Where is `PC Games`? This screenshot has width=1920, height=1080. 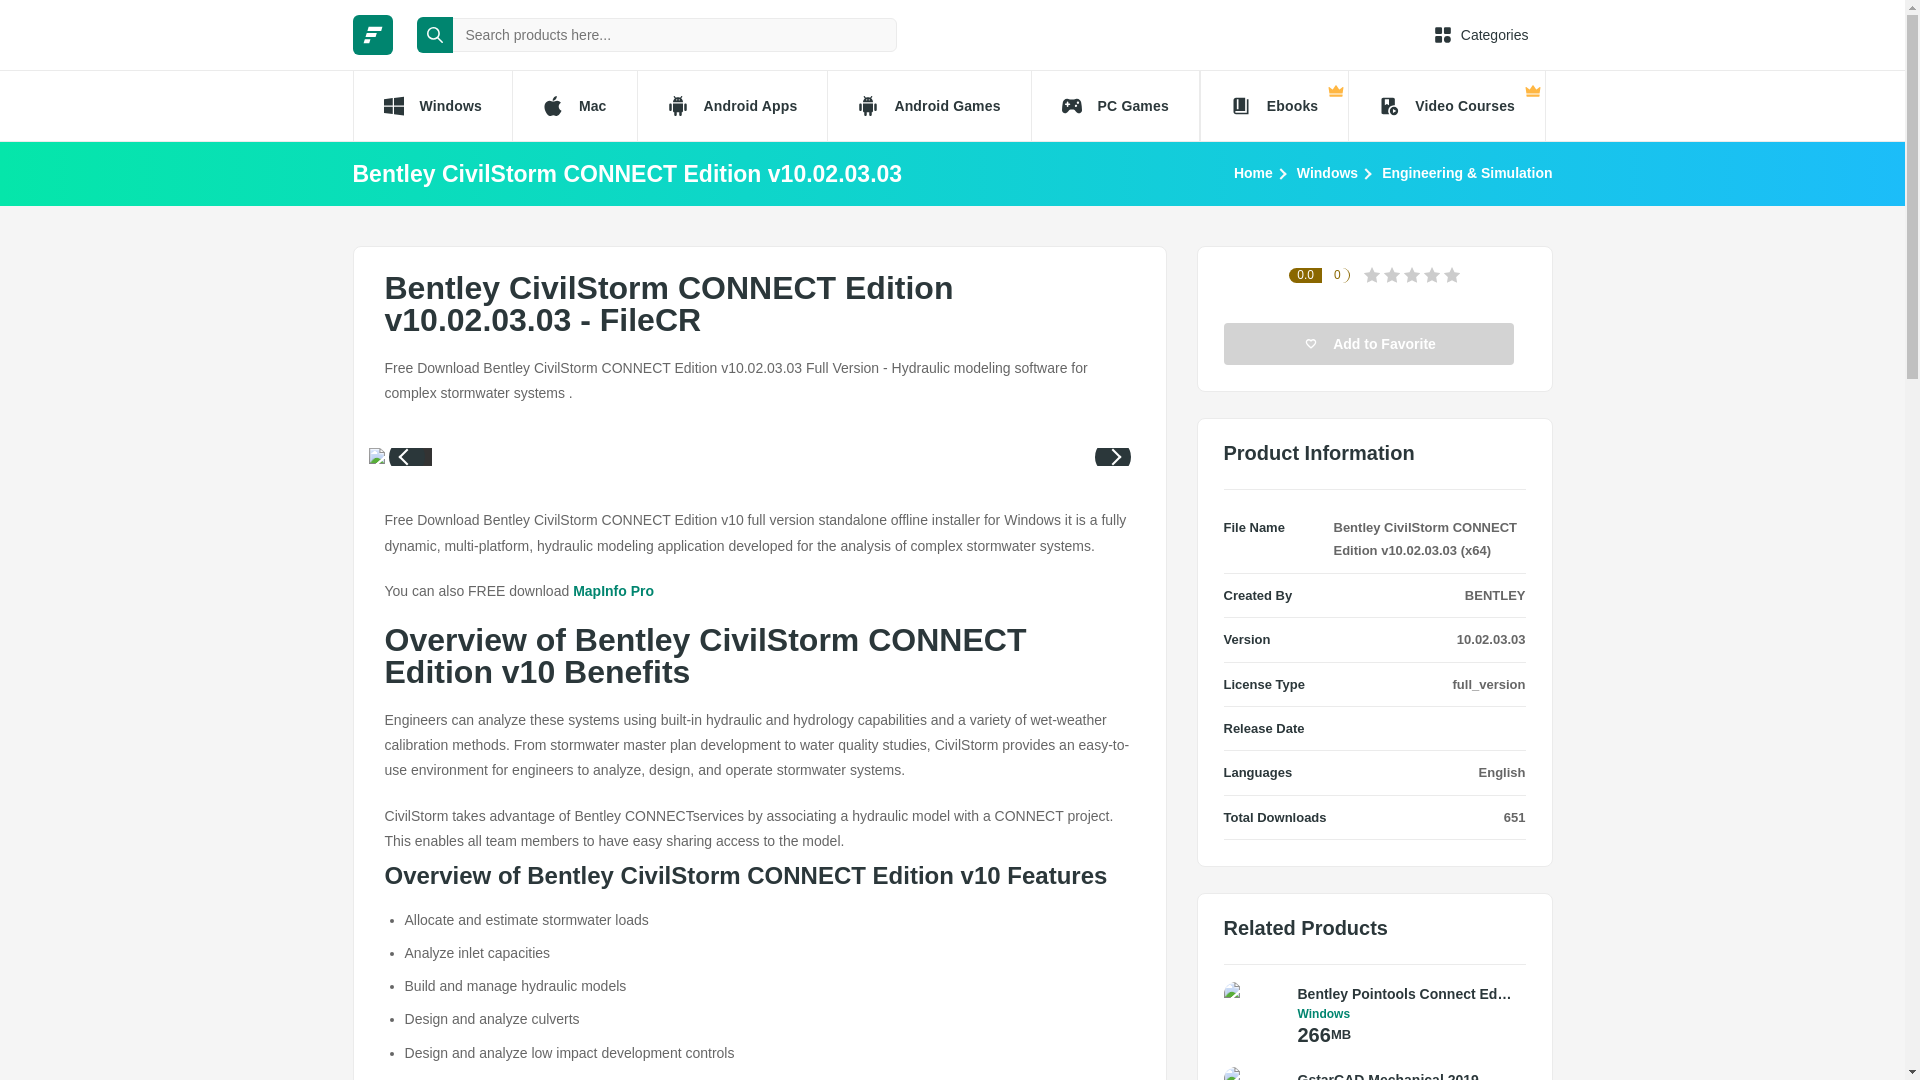
PC Games is located at coordinates (1116, 106).